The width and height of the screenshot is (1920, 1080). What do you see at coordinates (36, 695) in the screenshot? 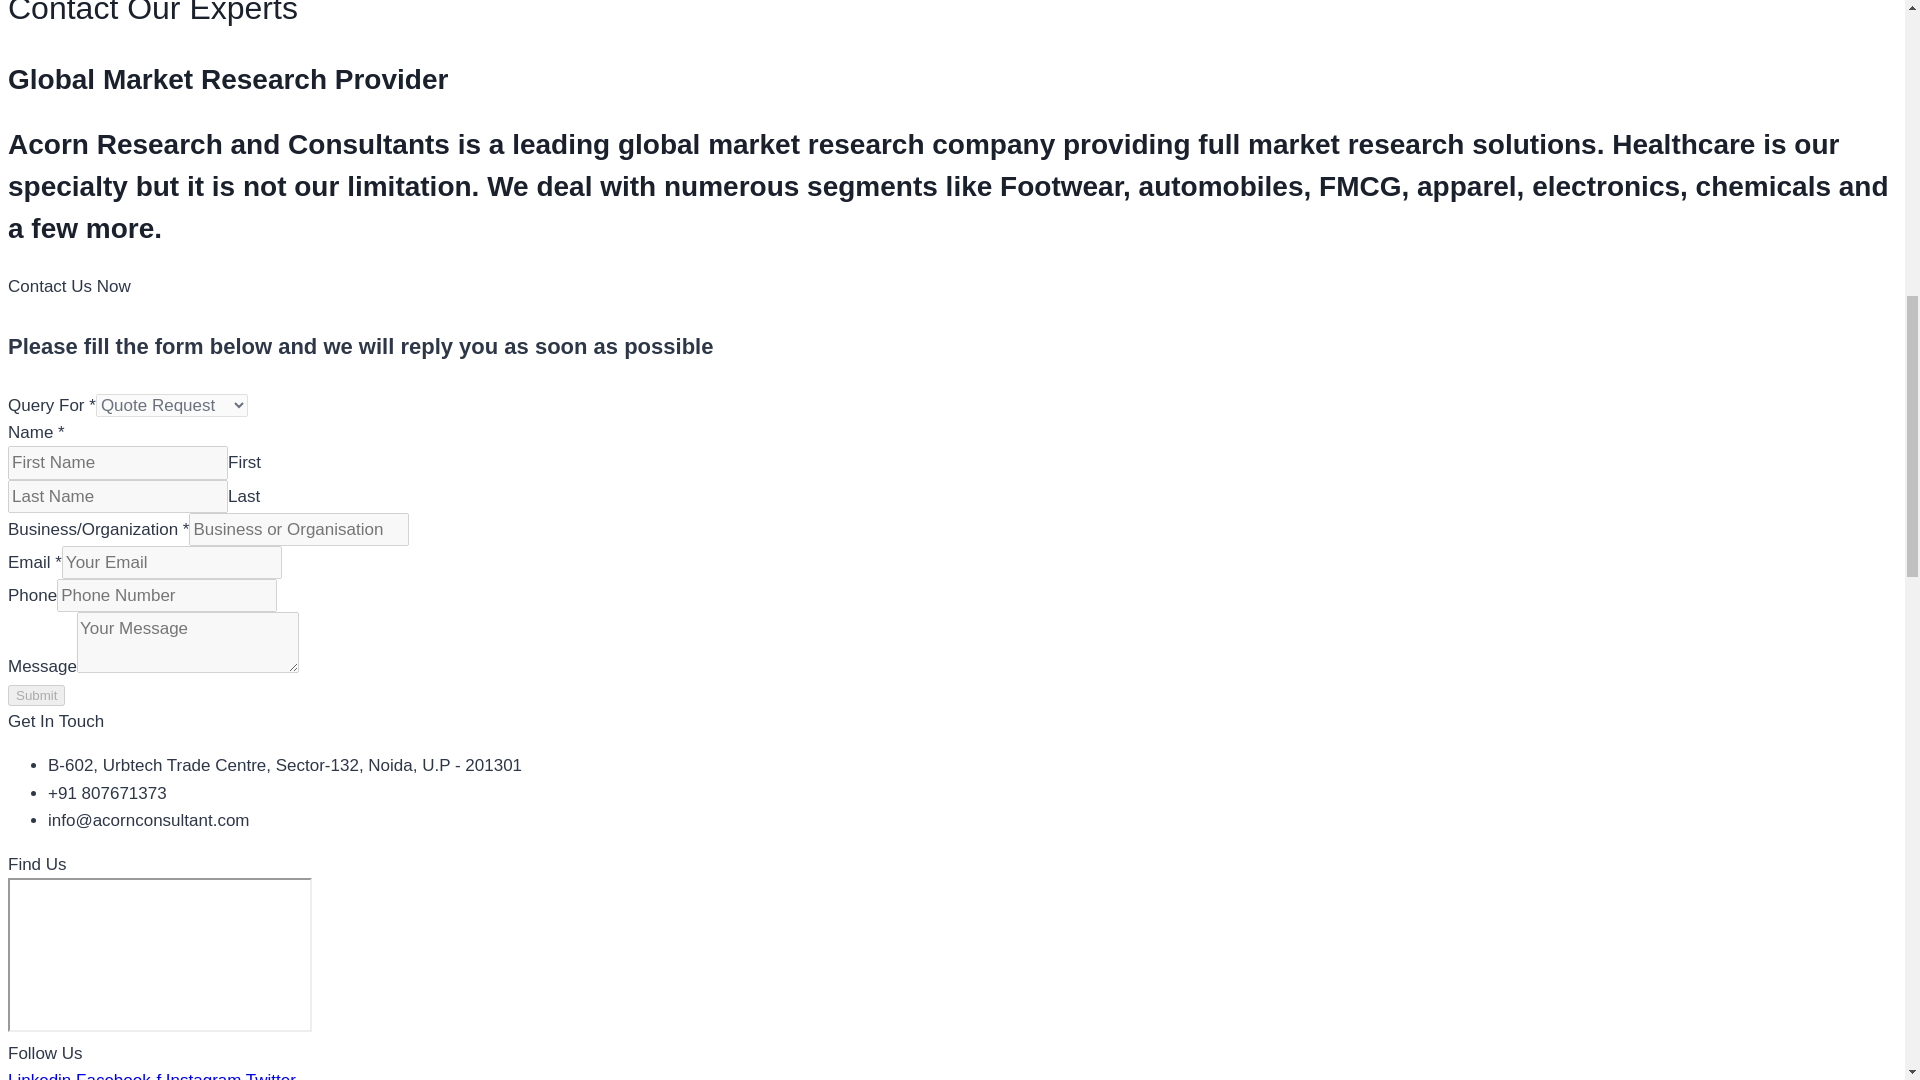
I see `Submit` at bounding box center [36, 695].